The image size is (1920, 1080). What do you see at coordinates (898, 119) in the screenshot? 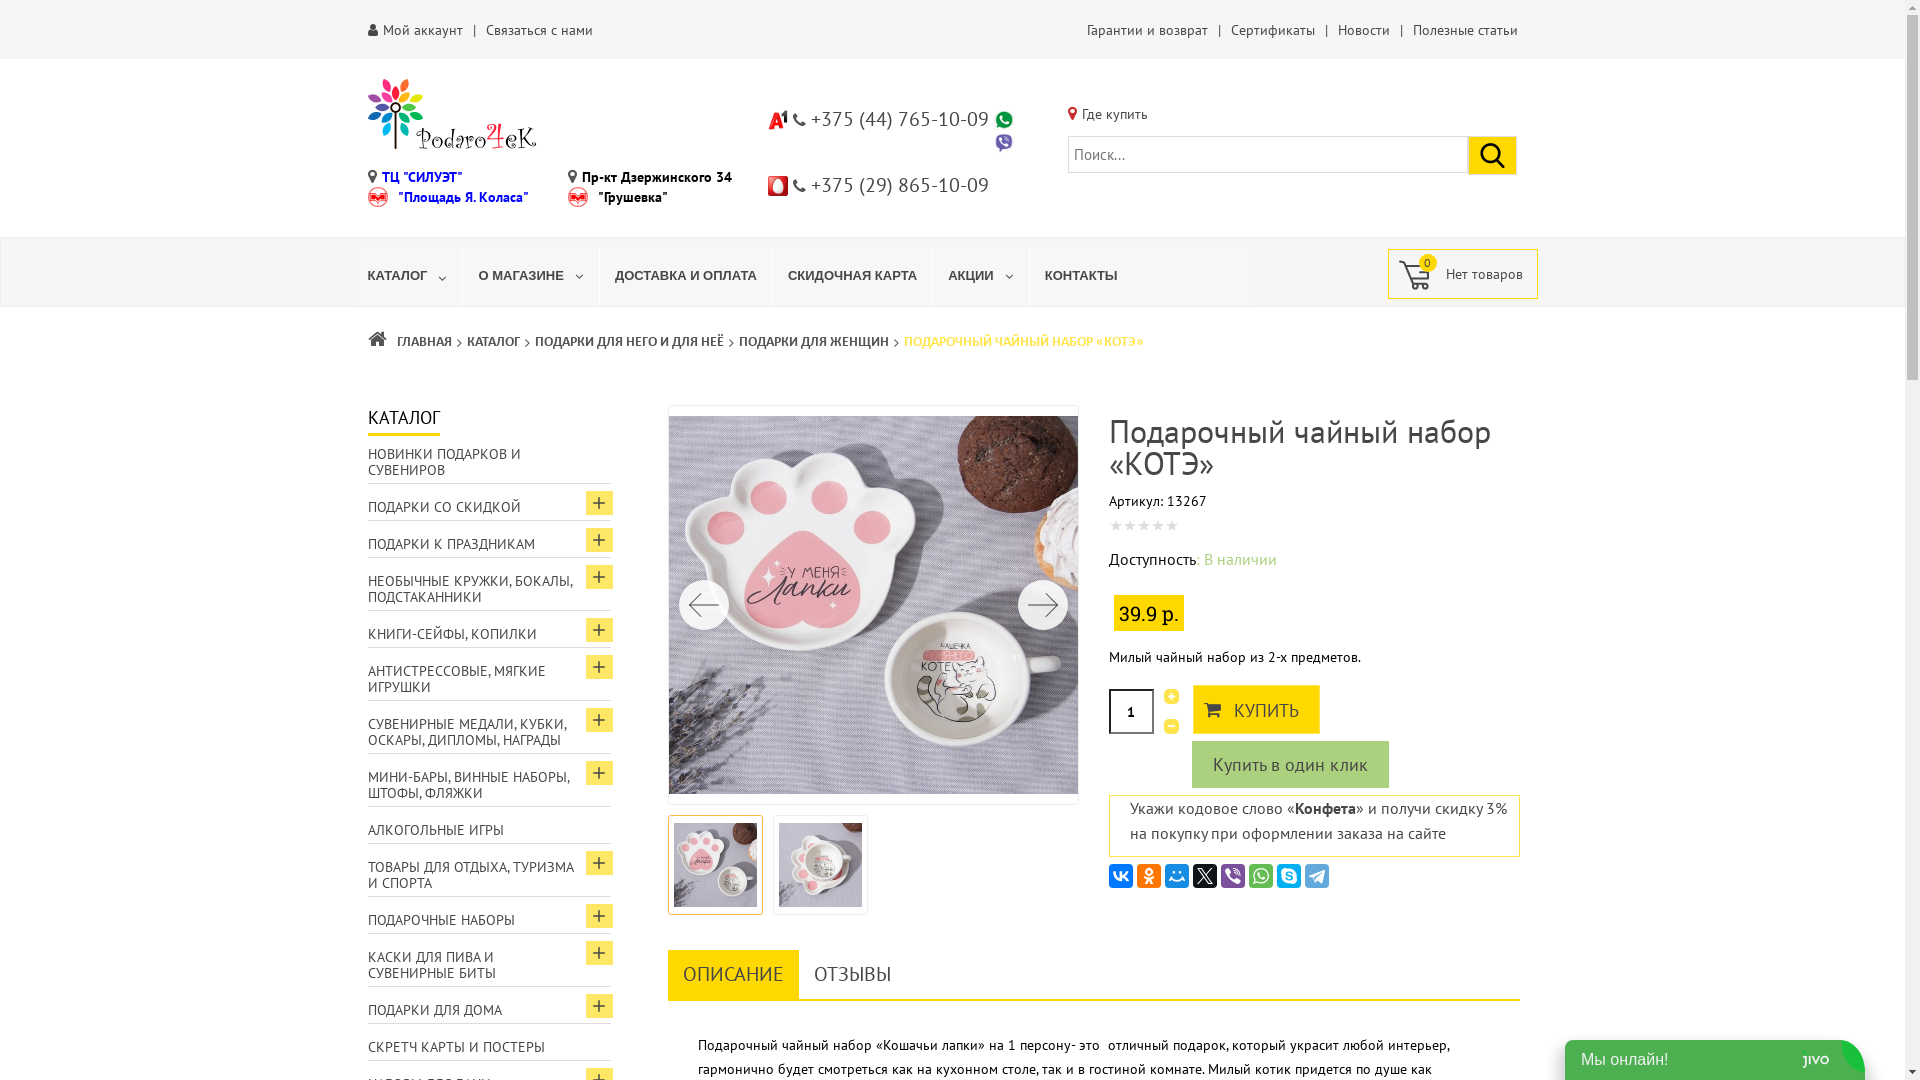
I see `+375 (44) 765-10-09` at bounding box center [898, 119].